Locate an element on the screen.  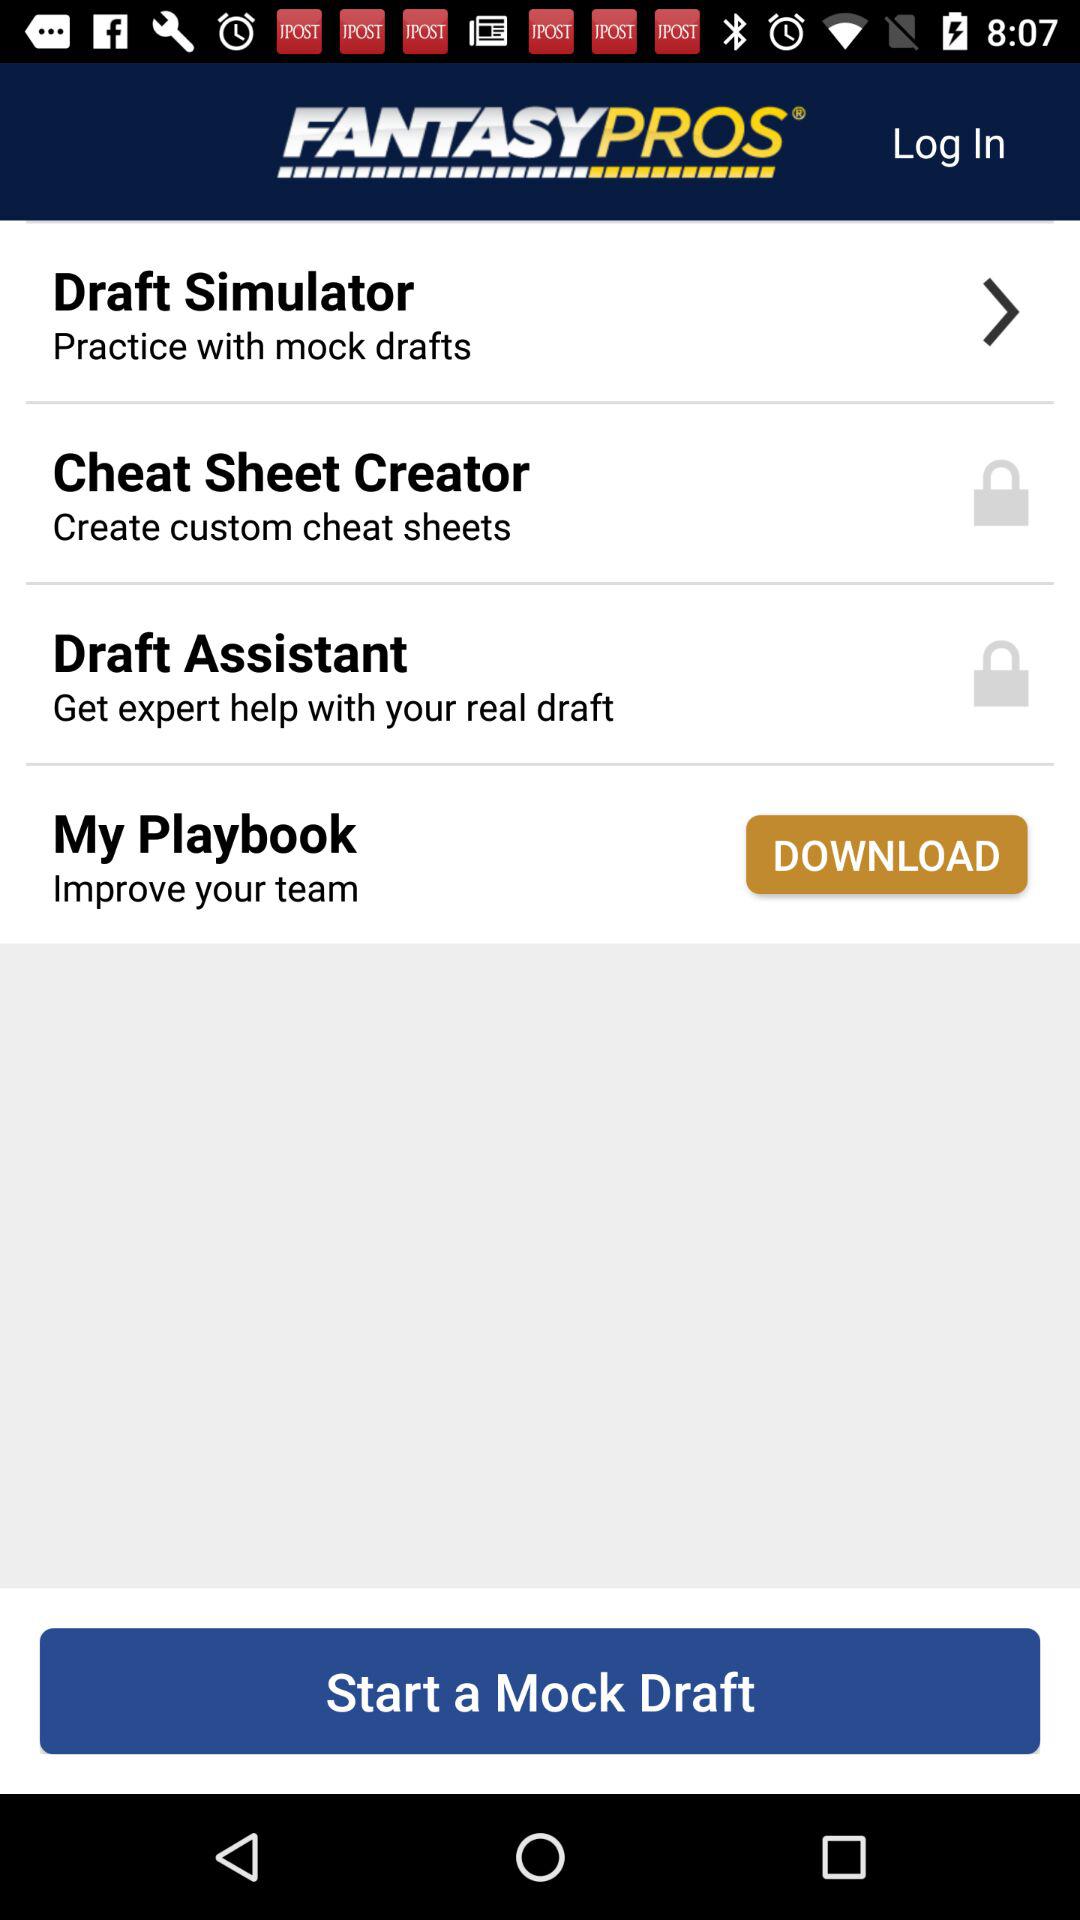
turn off the app next to my playbook app is located at coordinates (886, 854).